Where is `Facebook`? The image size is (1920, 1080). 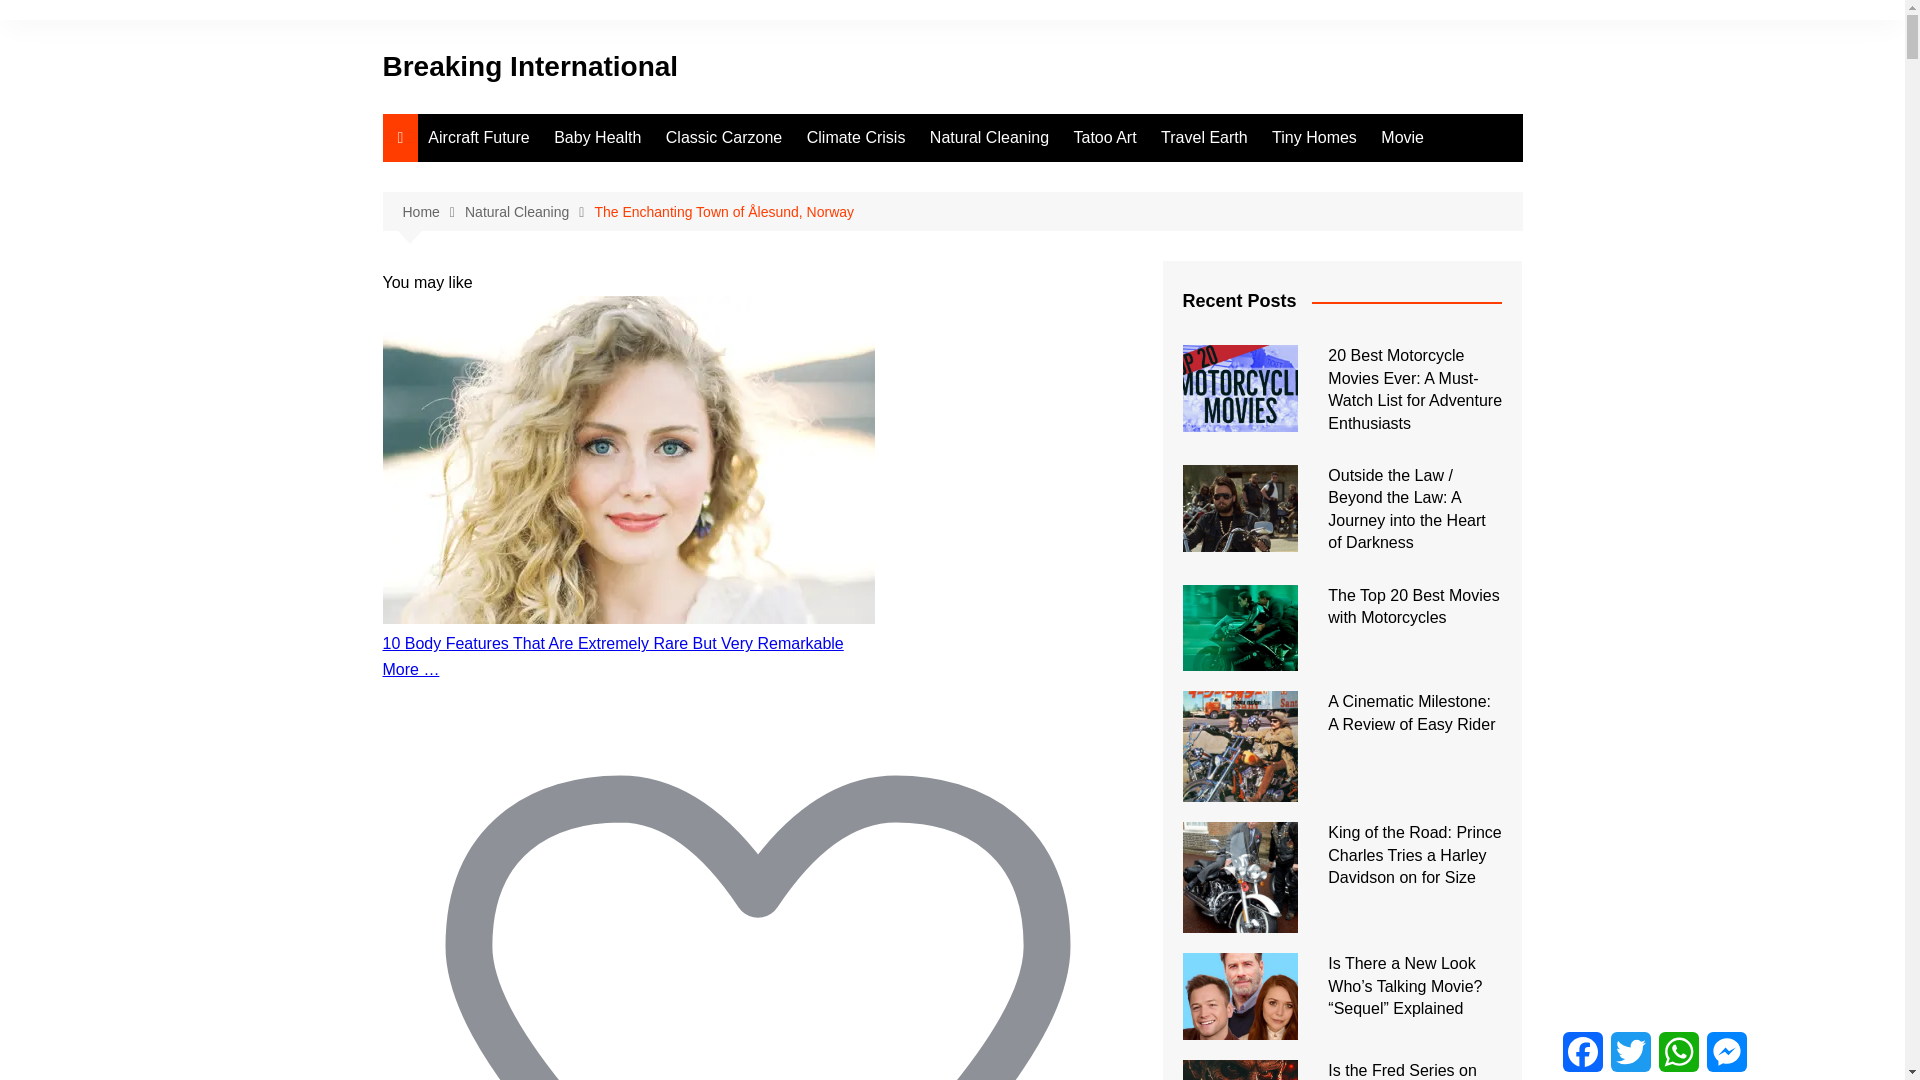 Facebook is located at coordinates (1583, 1052).